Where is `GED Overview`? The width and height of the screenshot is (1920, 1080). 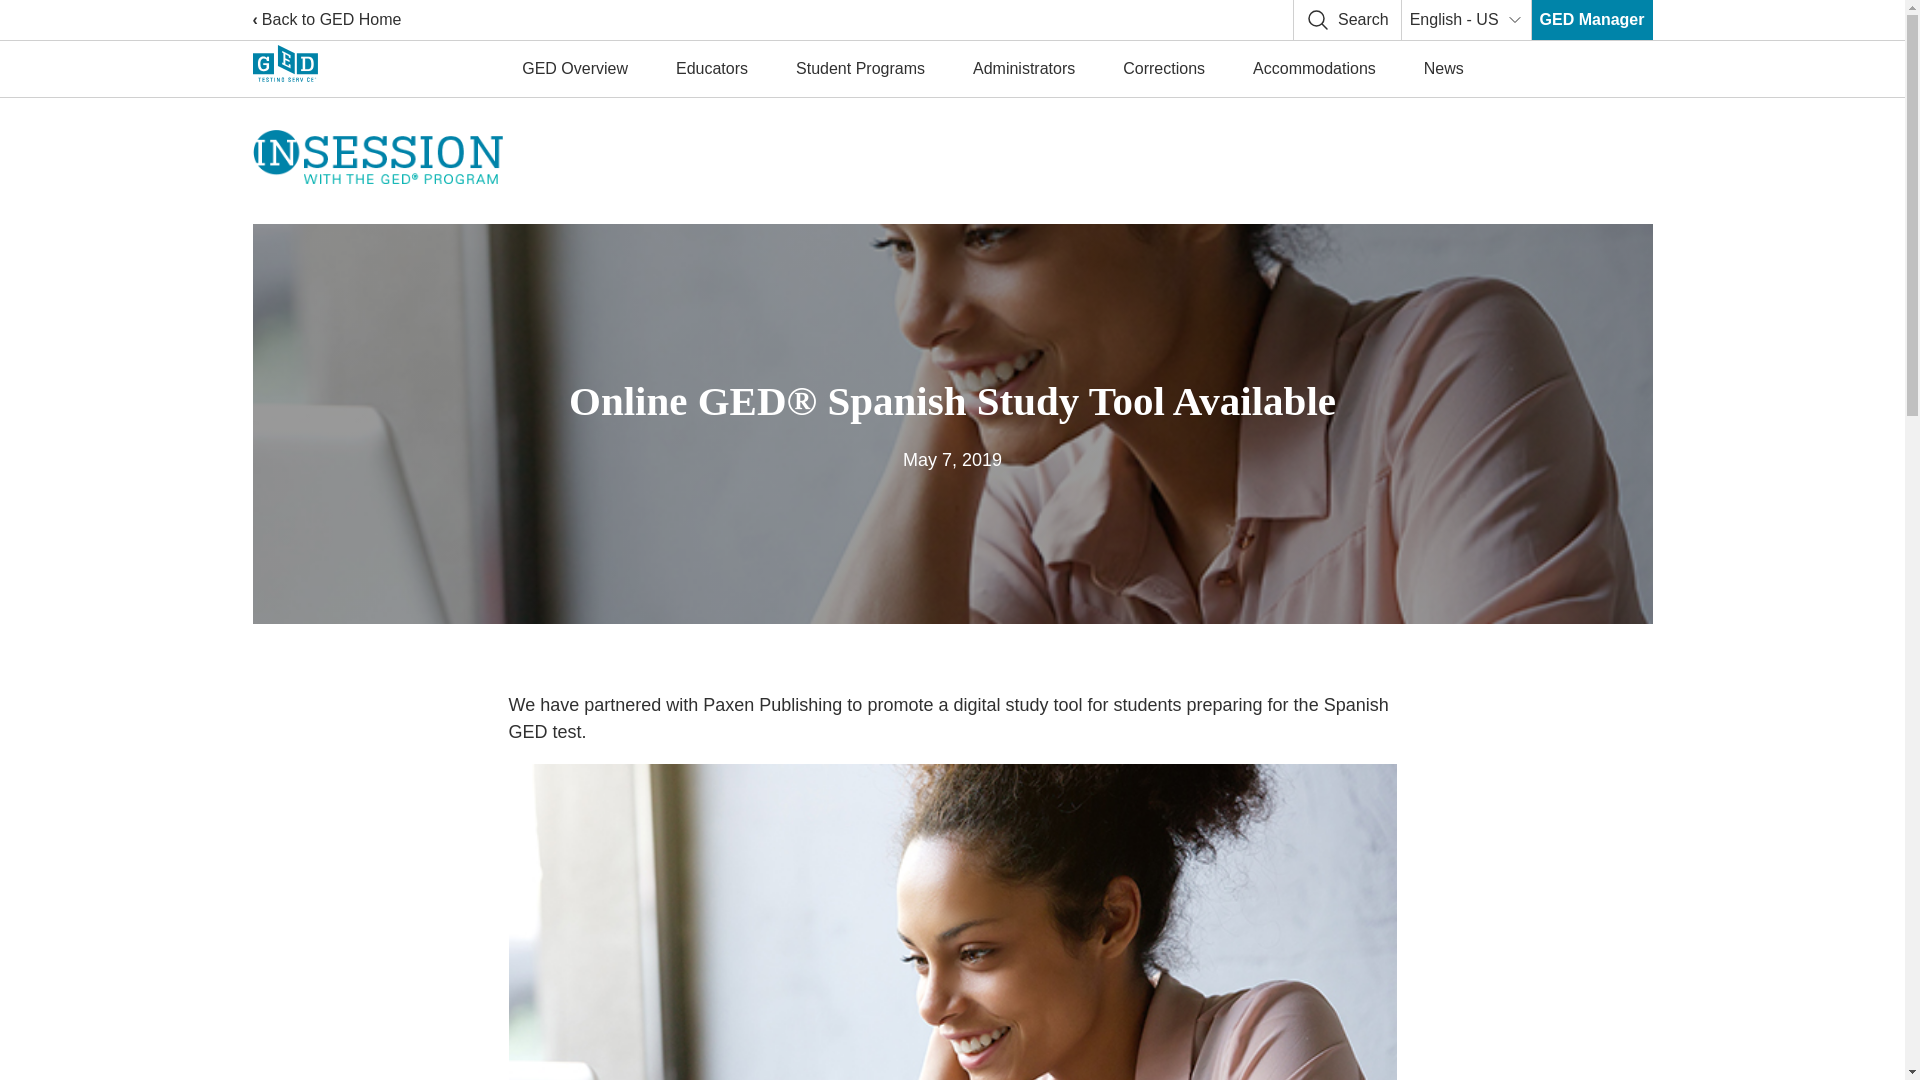
GED Overview is located at coordinates (574, 69).